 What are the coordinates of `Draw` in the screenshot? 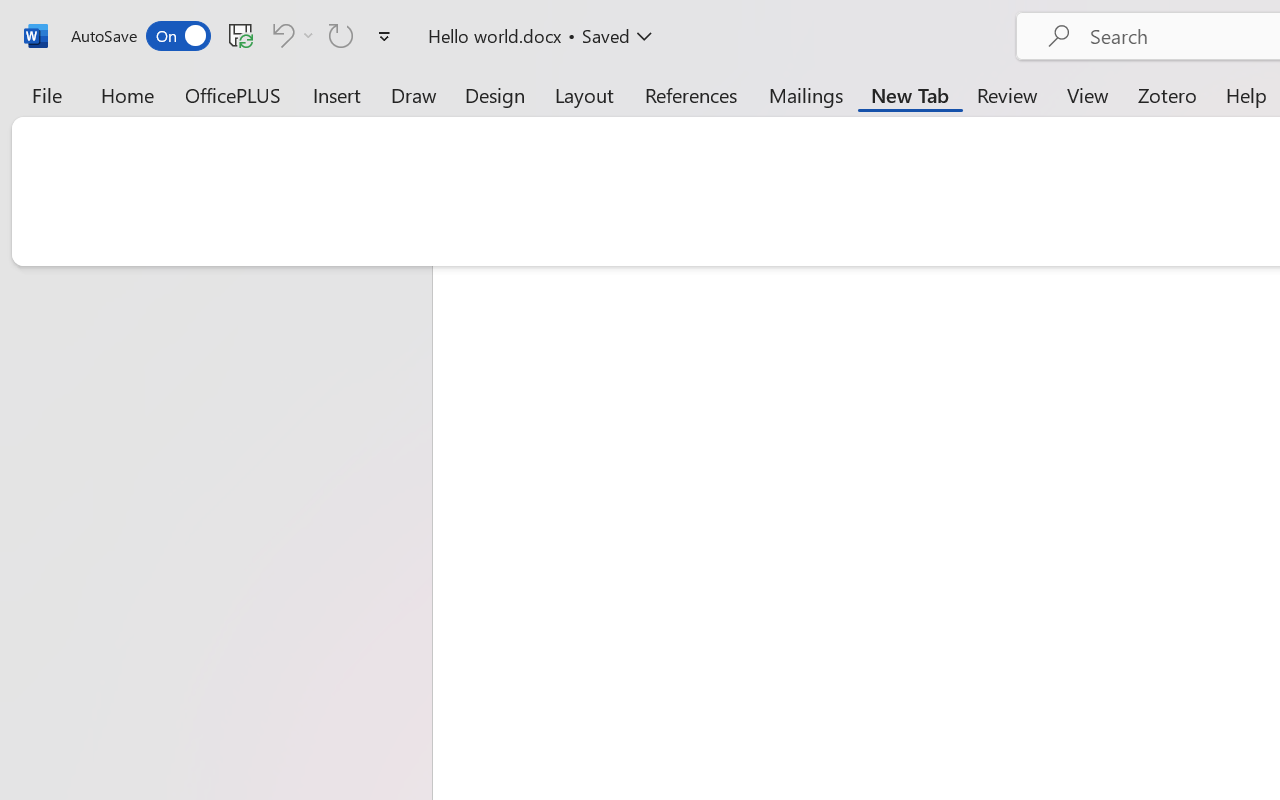 It's located at (414, 94).